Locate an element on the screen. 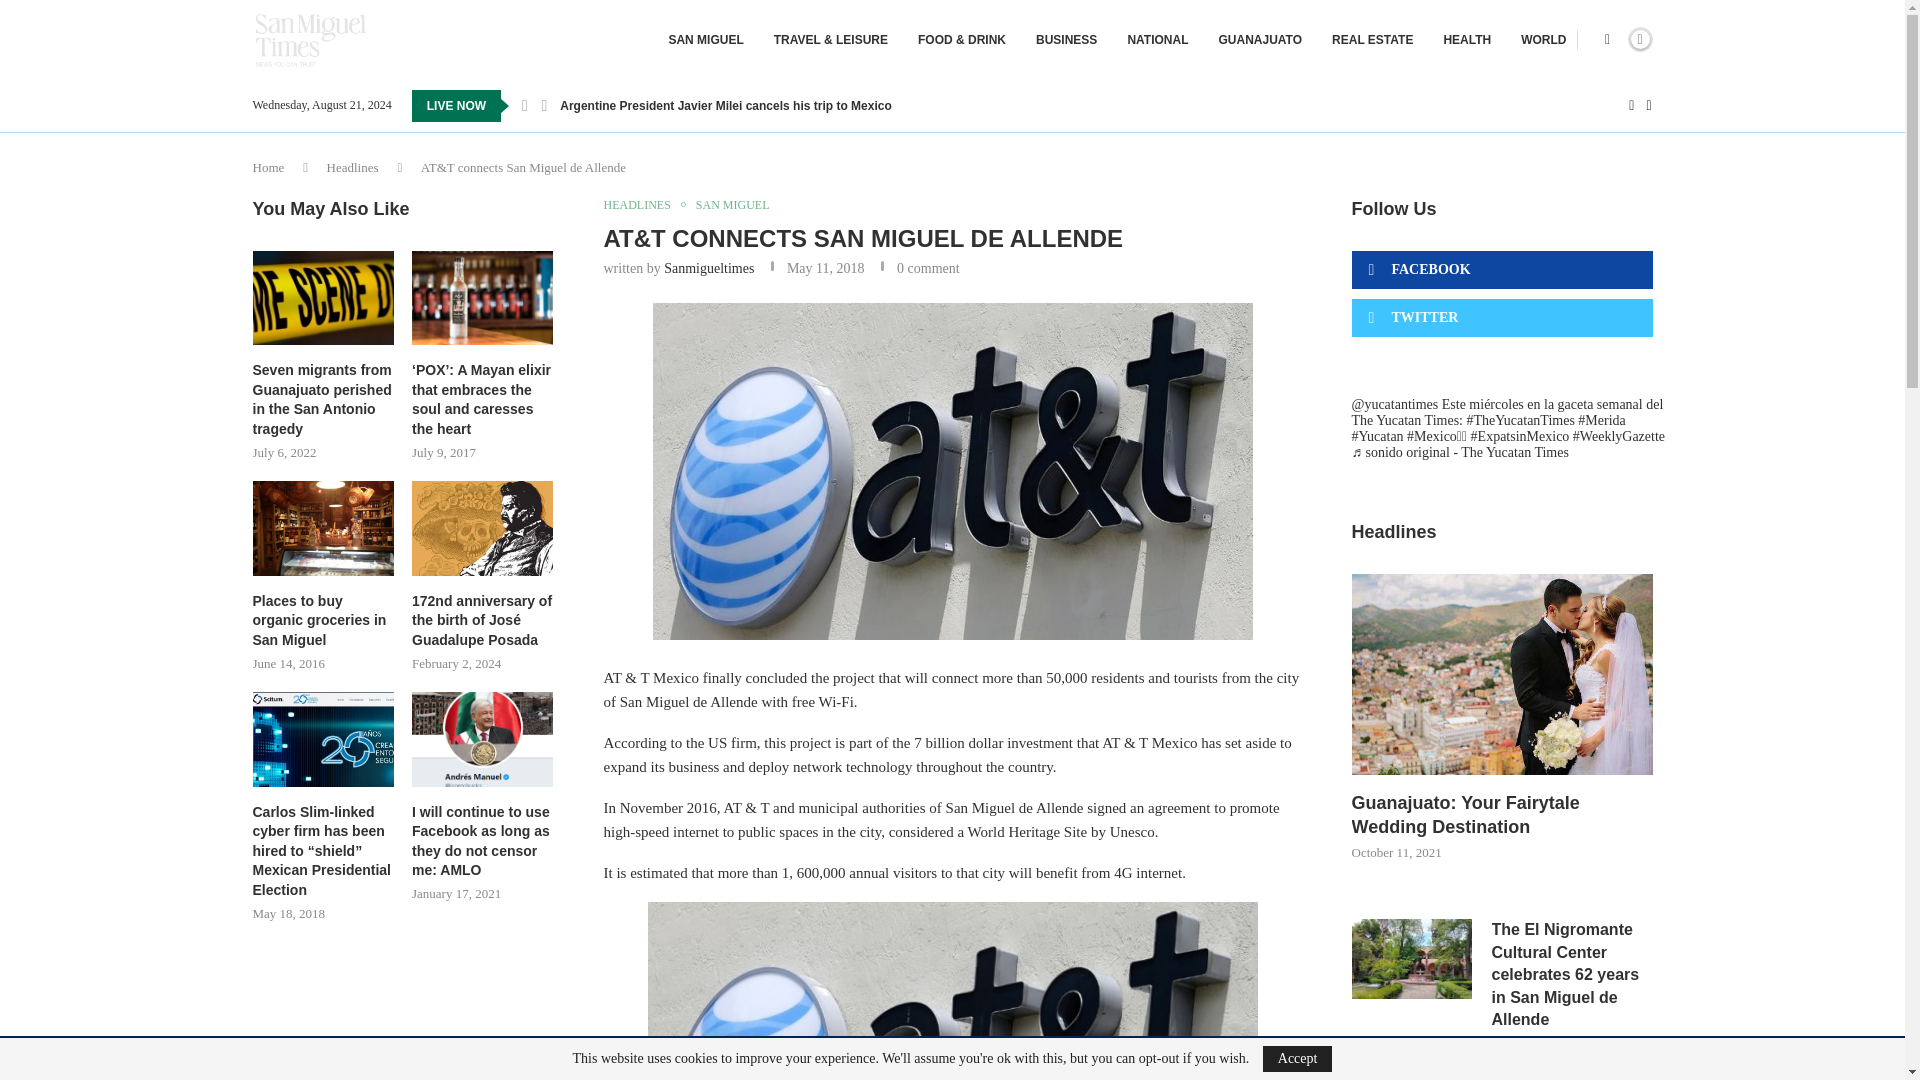  NATIONAL is located at coordinates (1158, 40).